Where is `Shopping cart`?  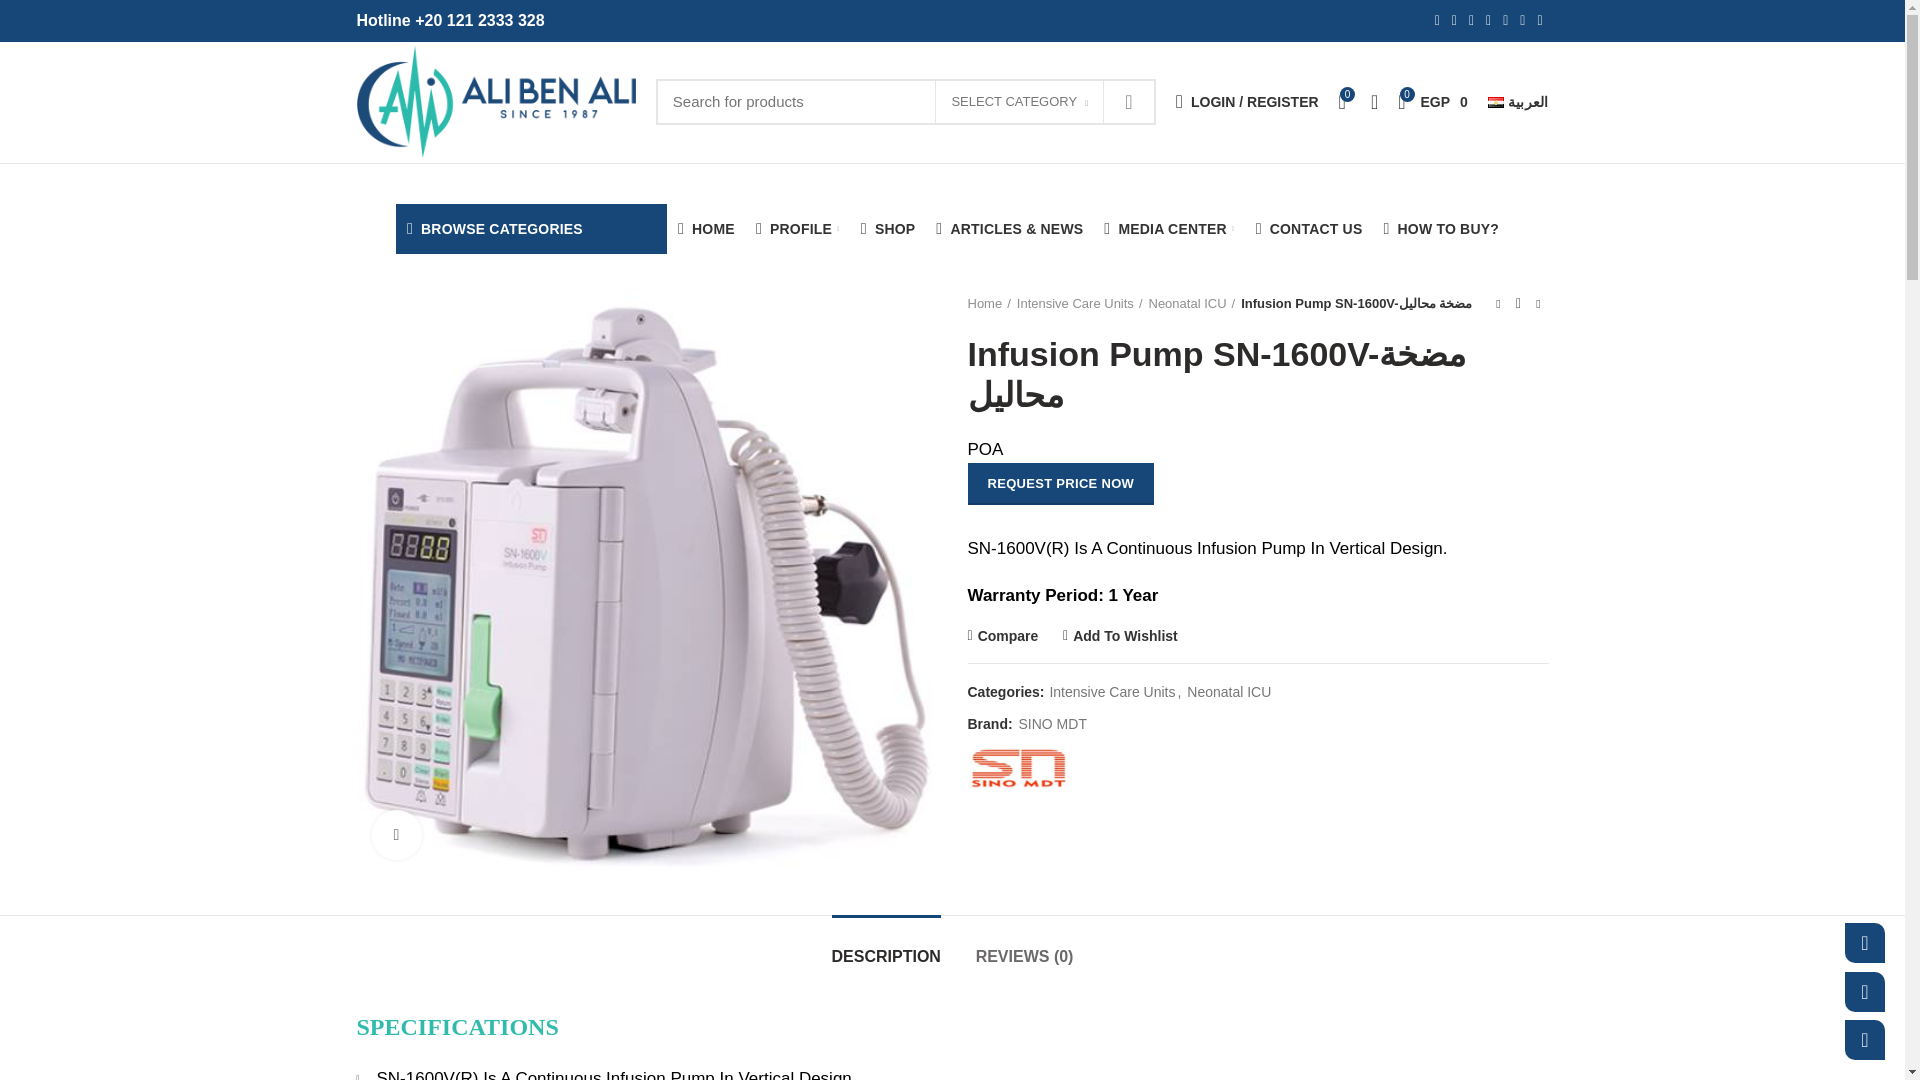
Shopping cart is located at coordinates (1433, 102).